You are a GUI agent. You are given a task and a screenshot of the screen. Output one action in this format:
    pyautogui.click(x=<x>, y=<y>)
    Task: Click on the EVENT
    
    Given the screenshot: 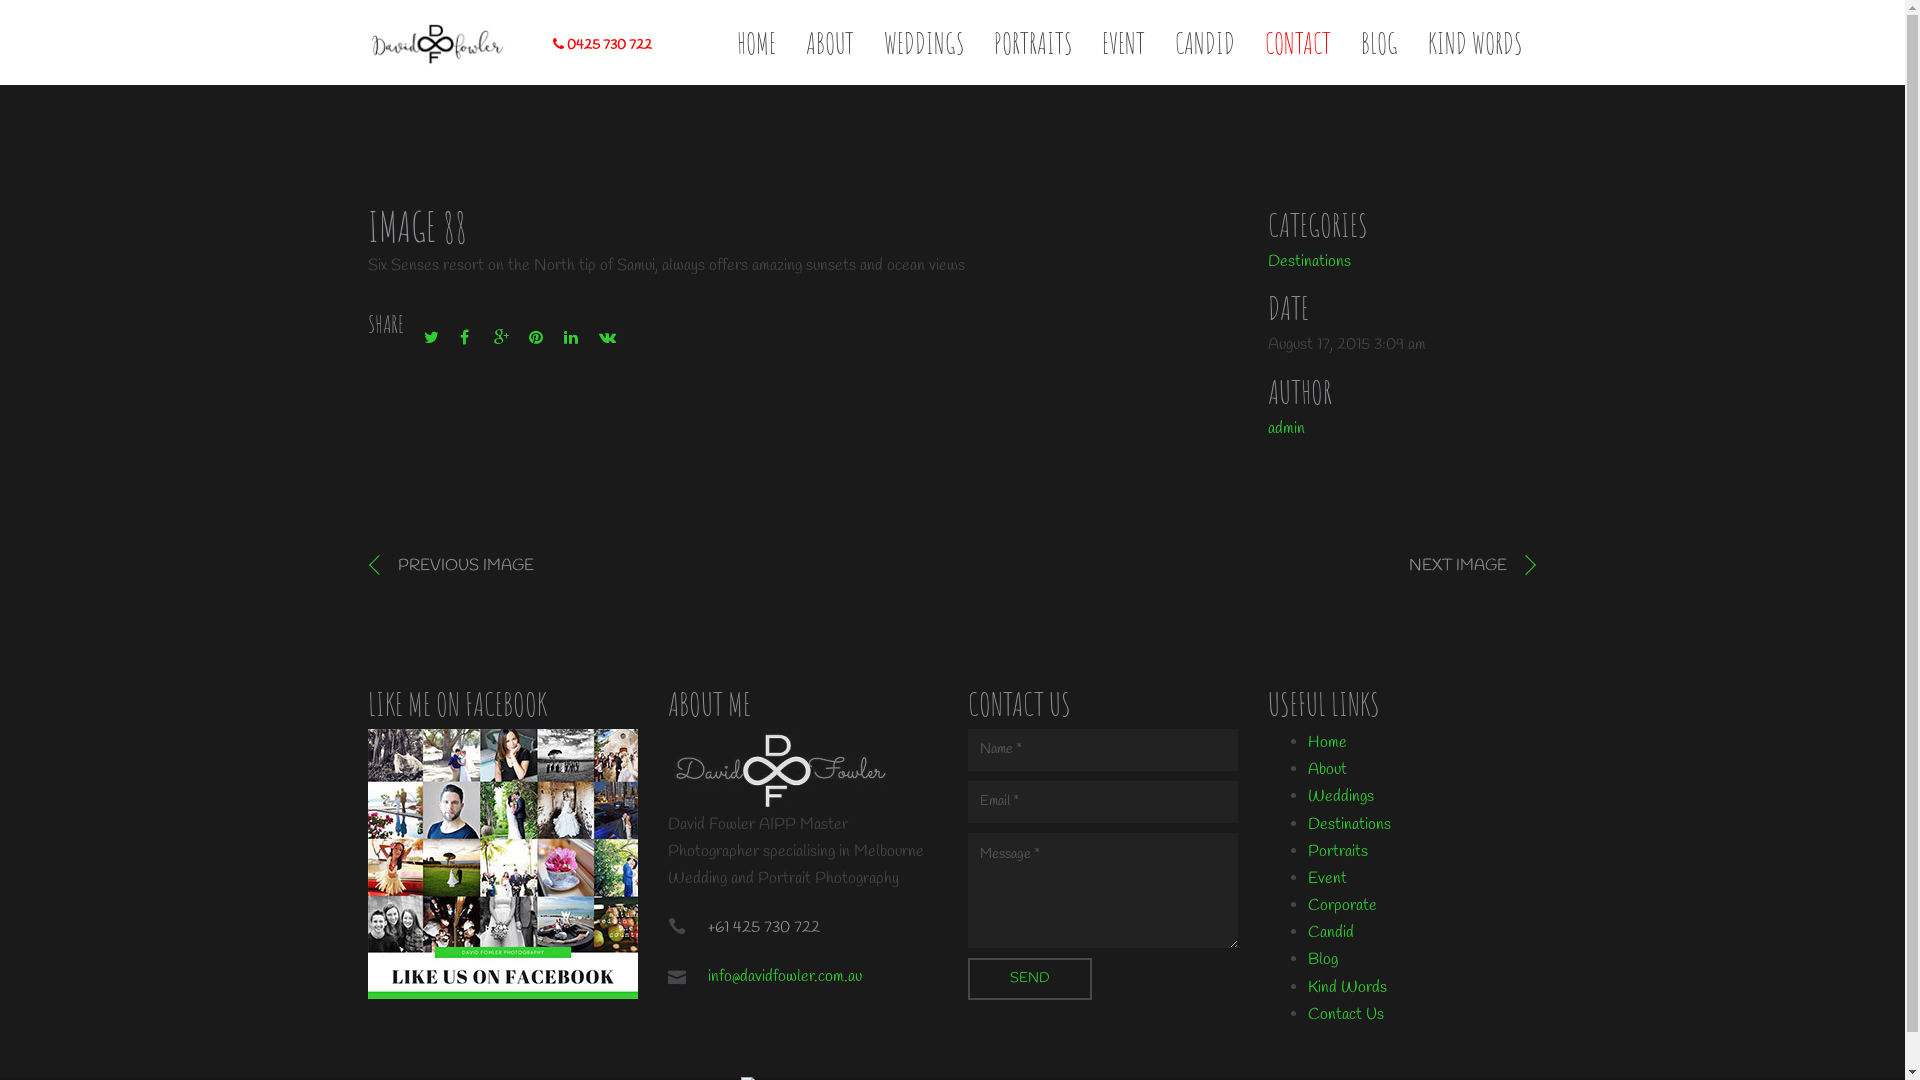 What is the action you would take?
    pyautogui.click(x=1124, y=44)
    